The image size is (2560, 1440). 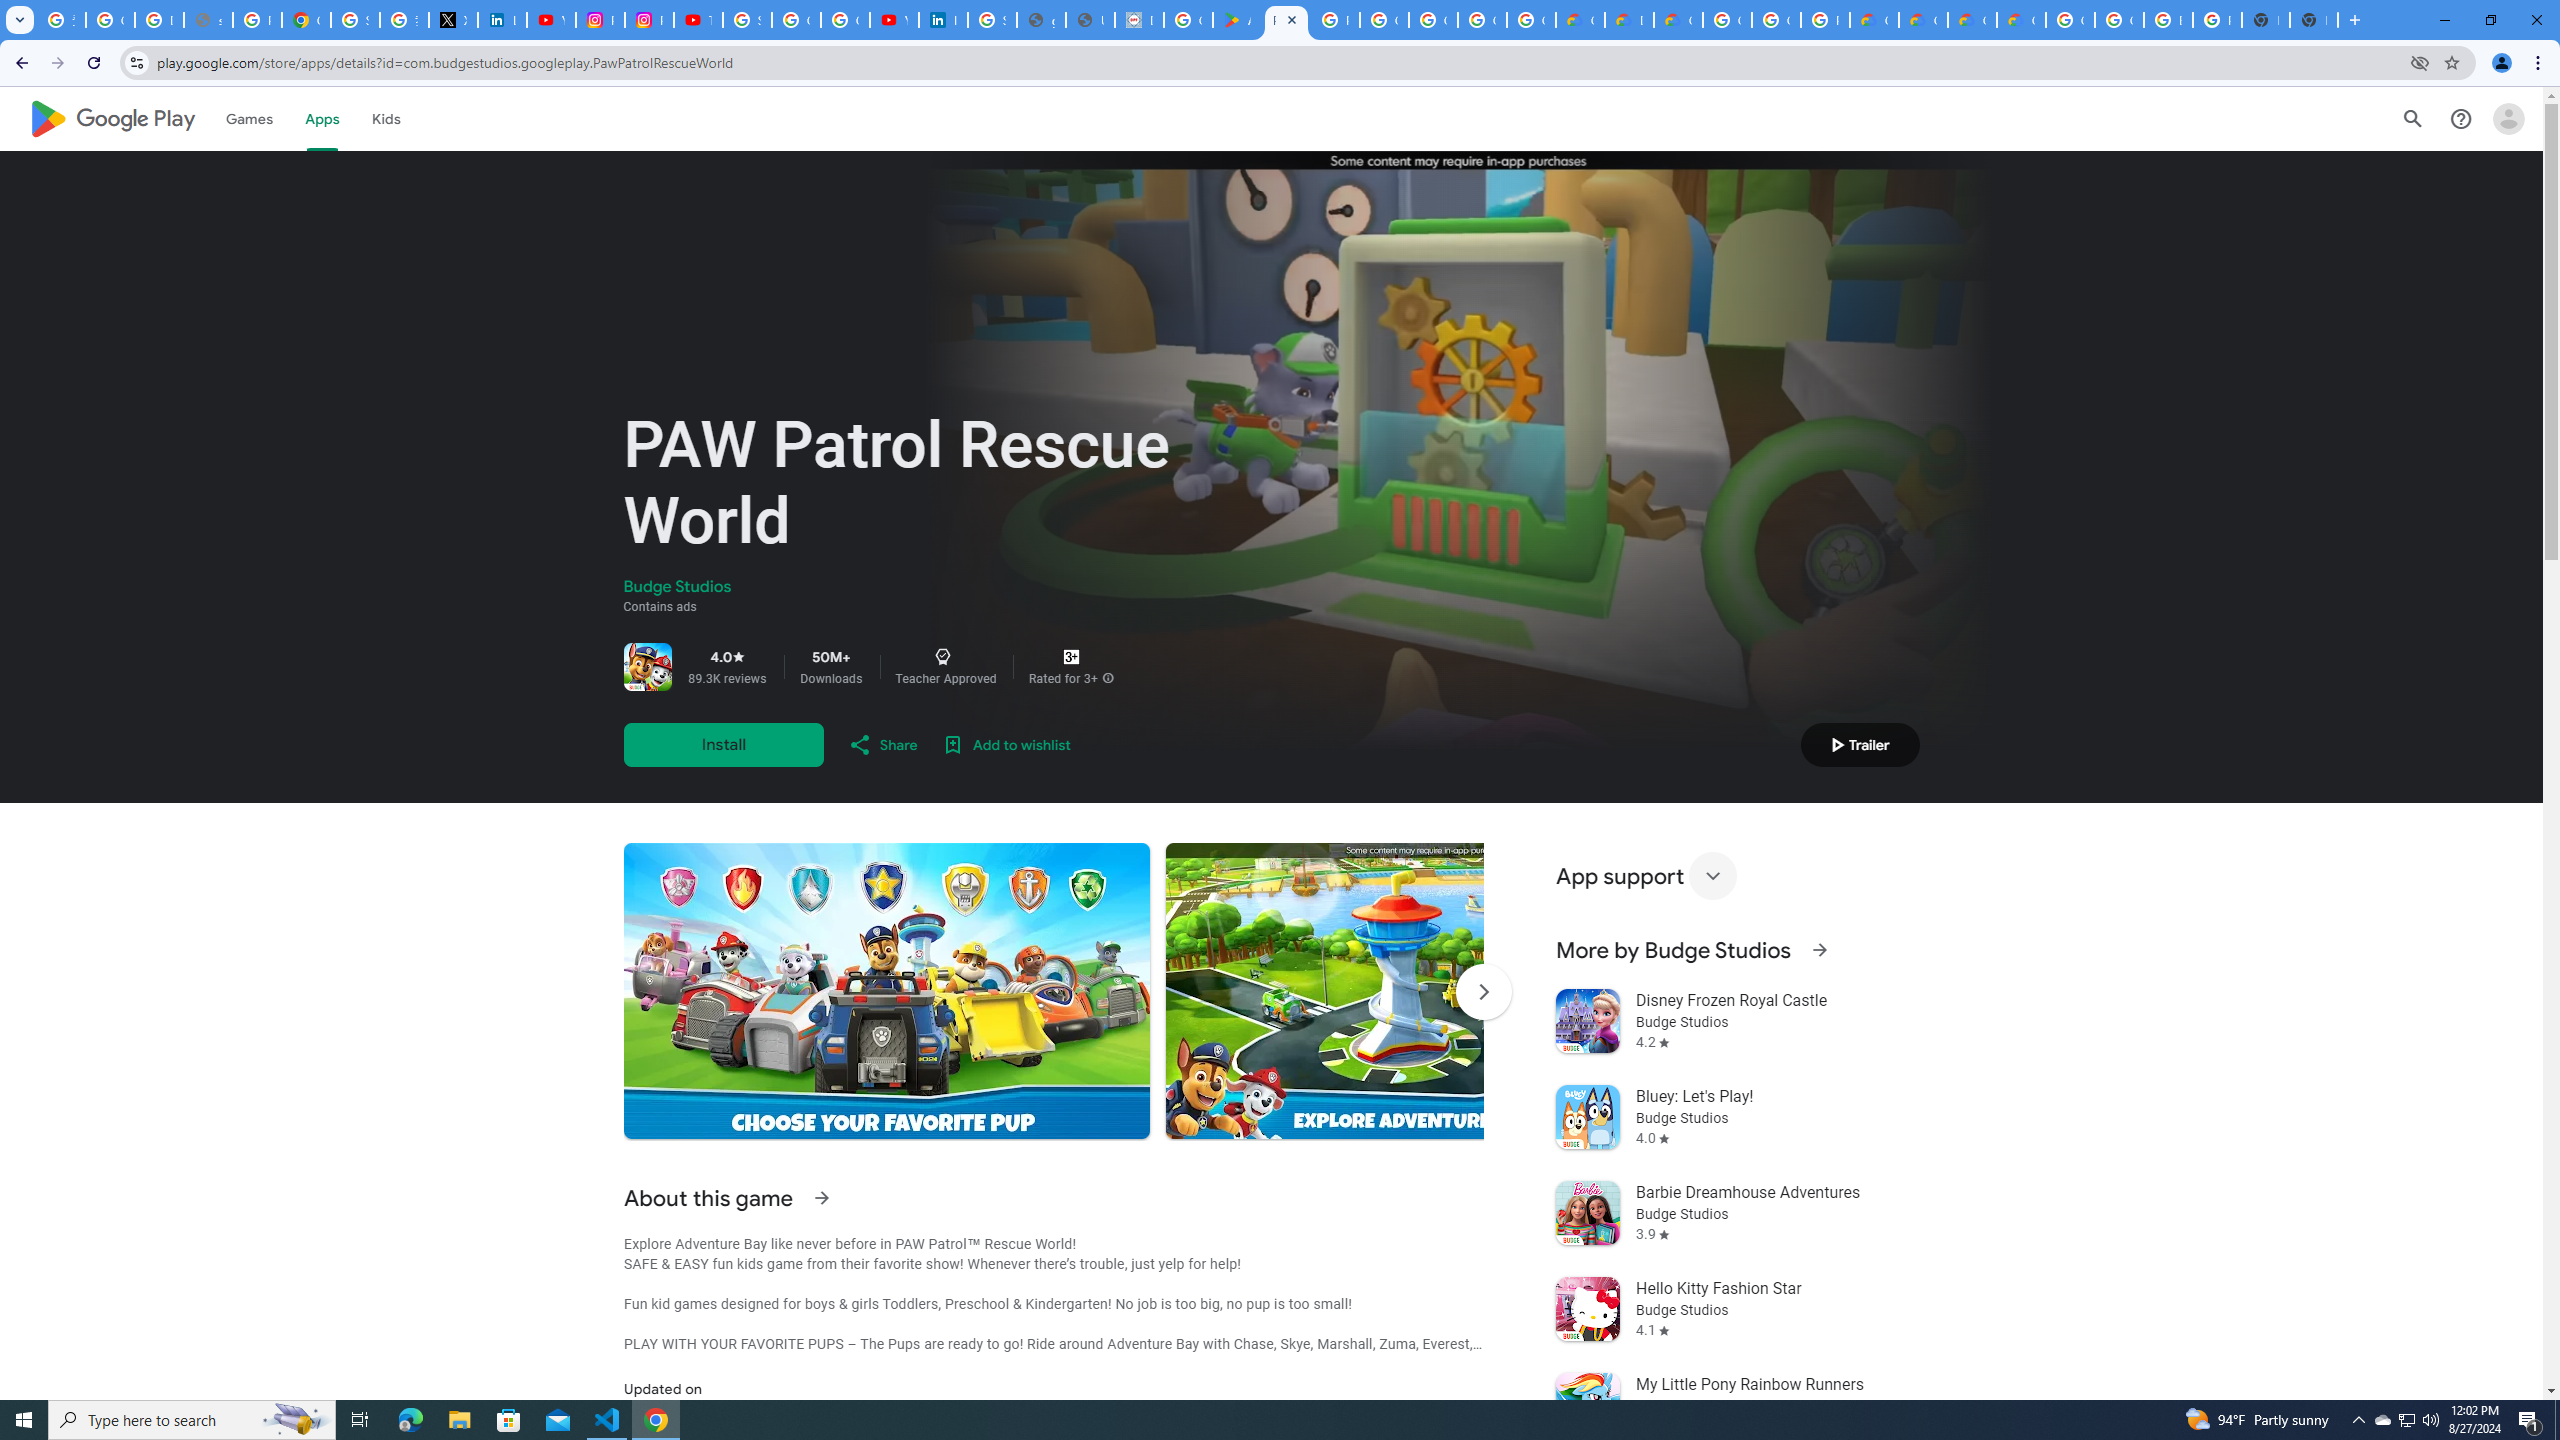 I want to click on LinkedIn Privacy Policy, so click(x=502, y=20).